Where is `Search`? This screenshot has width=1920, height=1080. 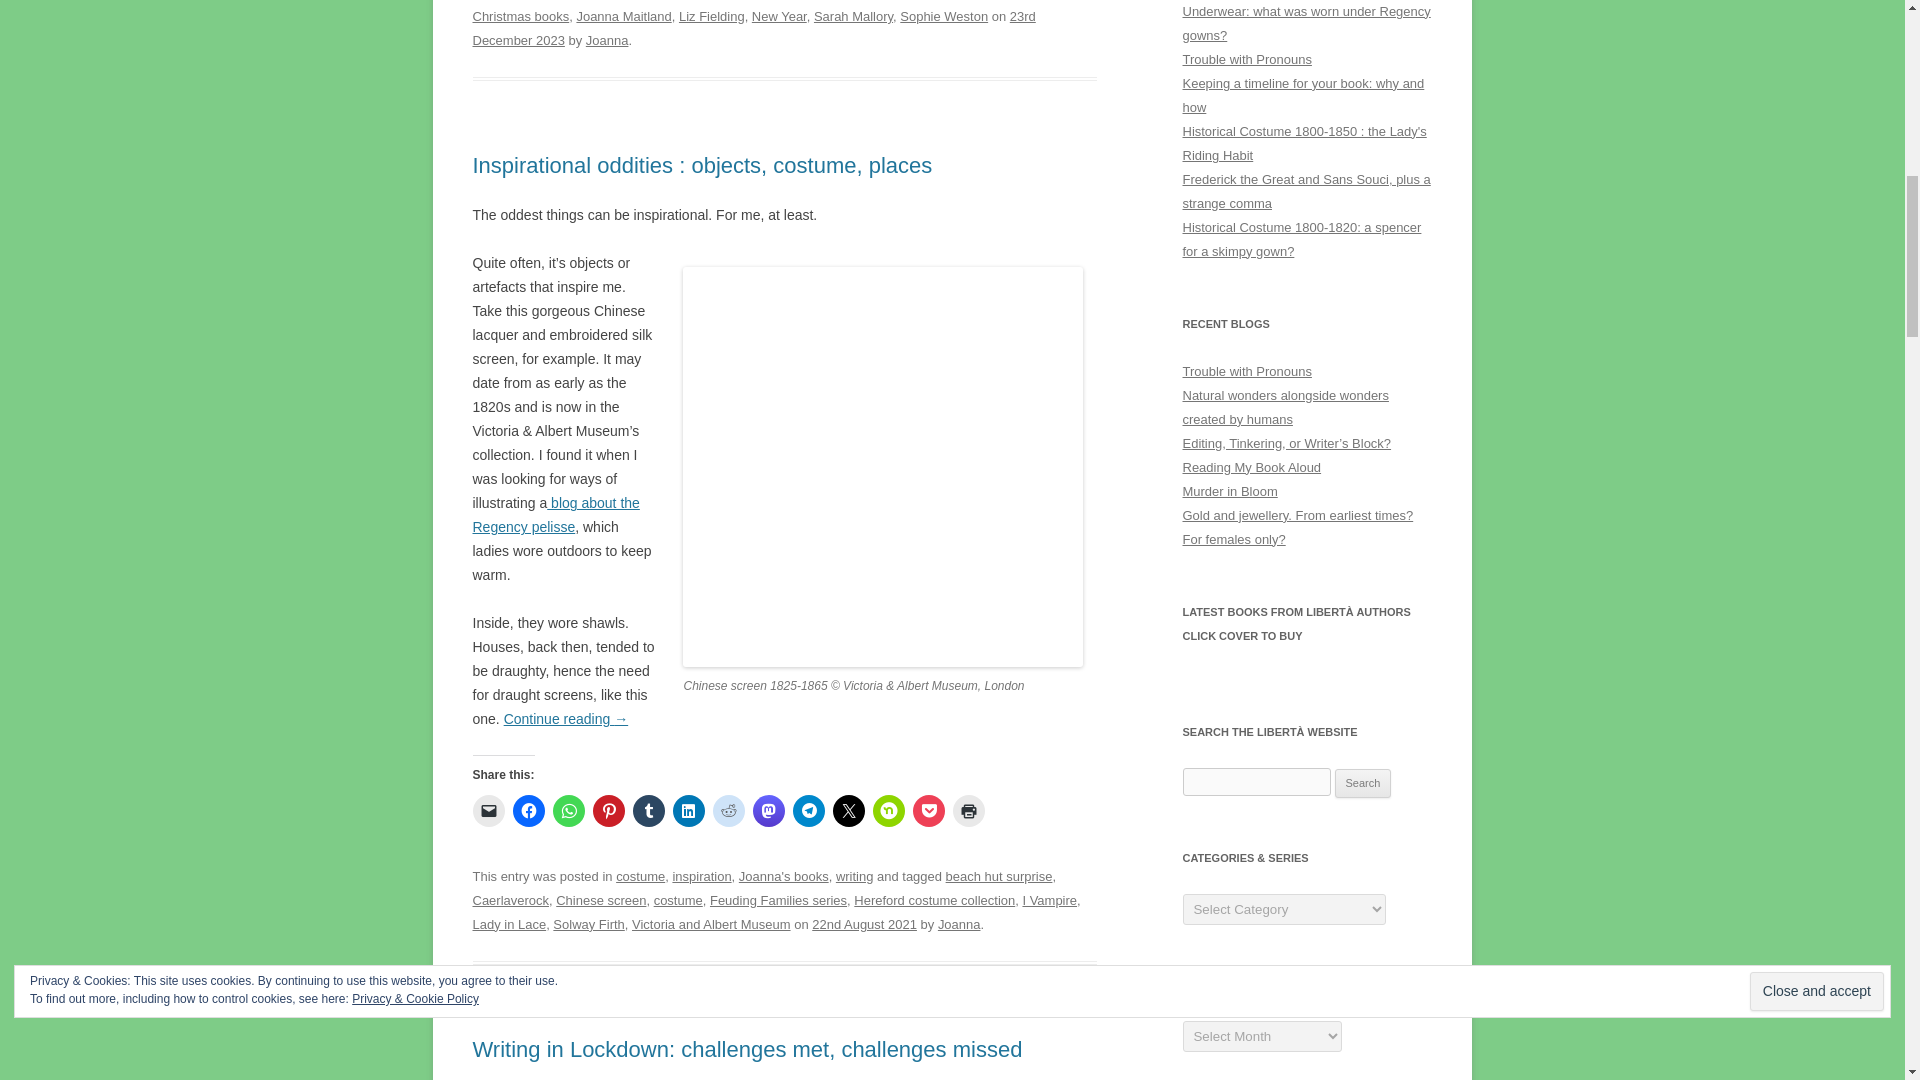
Search is located at coordinates (1363, 784).